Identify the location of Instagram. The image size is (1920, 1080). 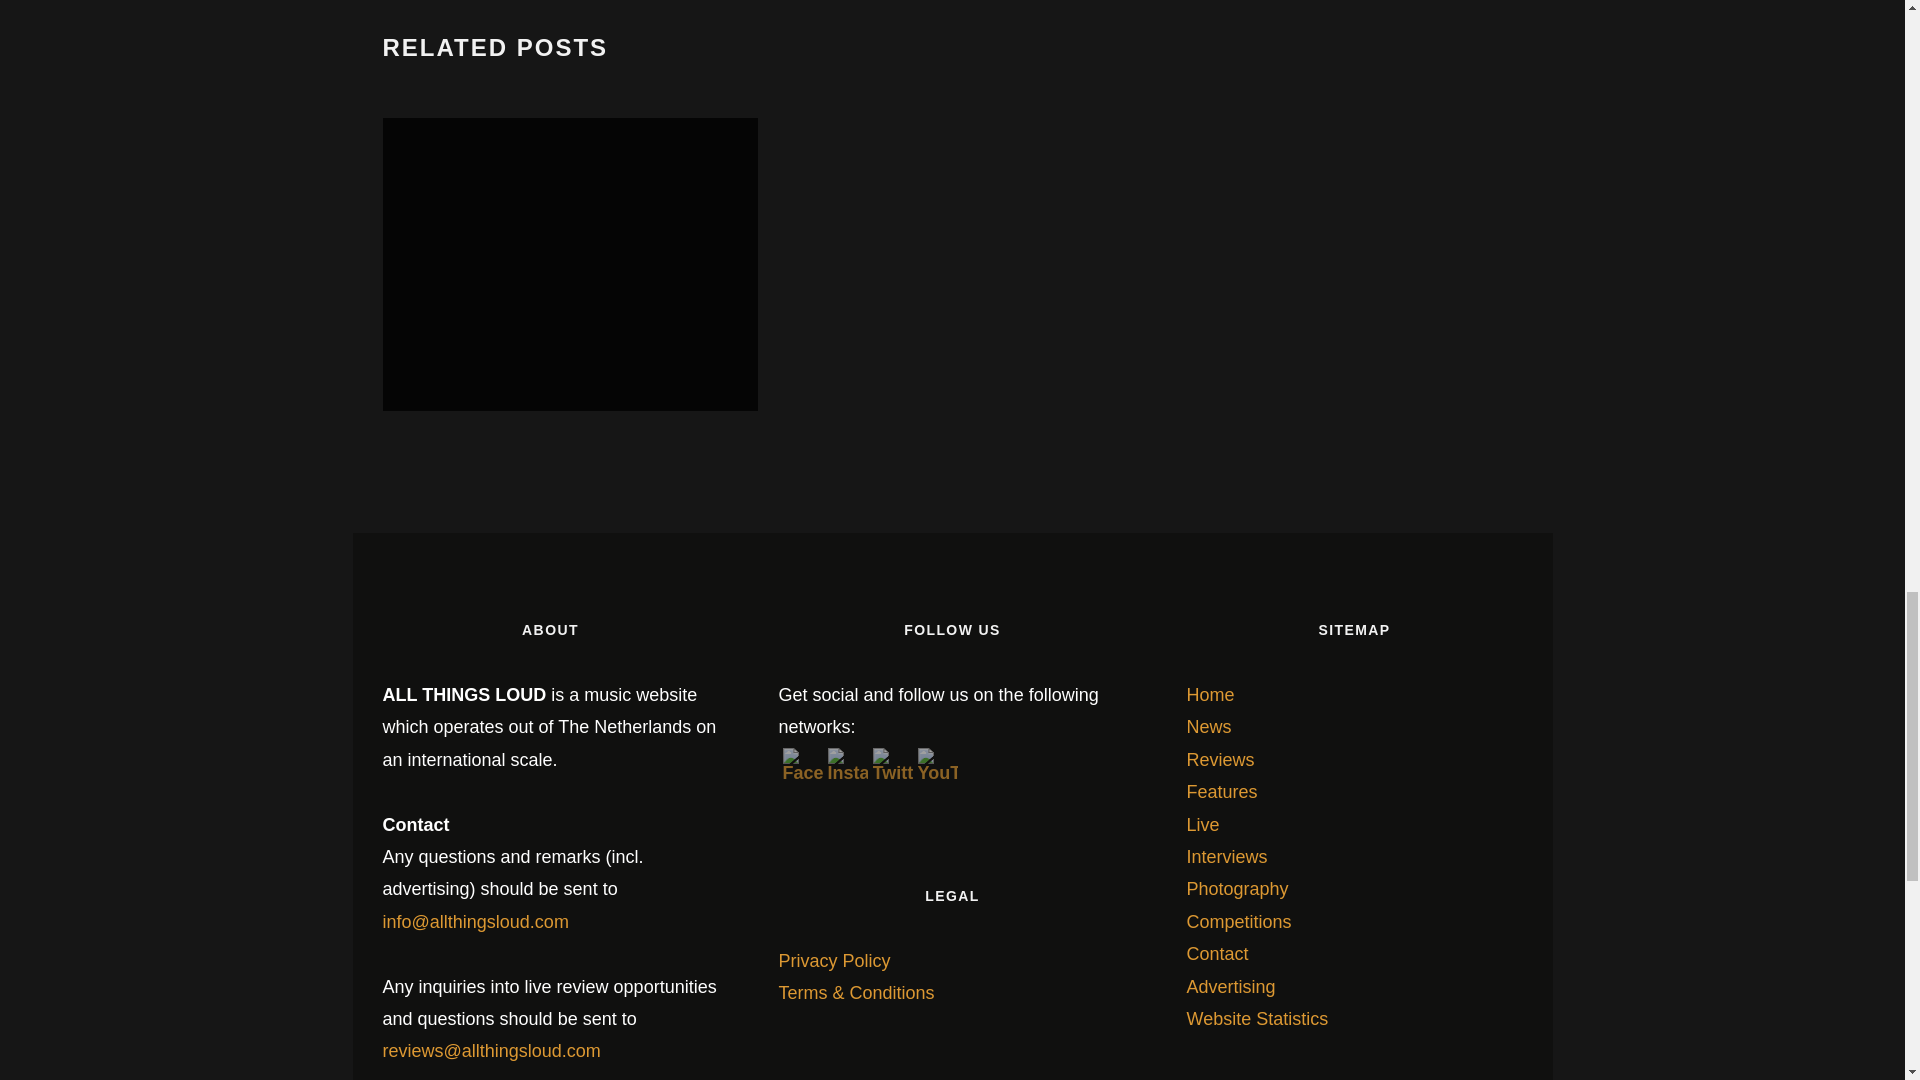
(847, 764).